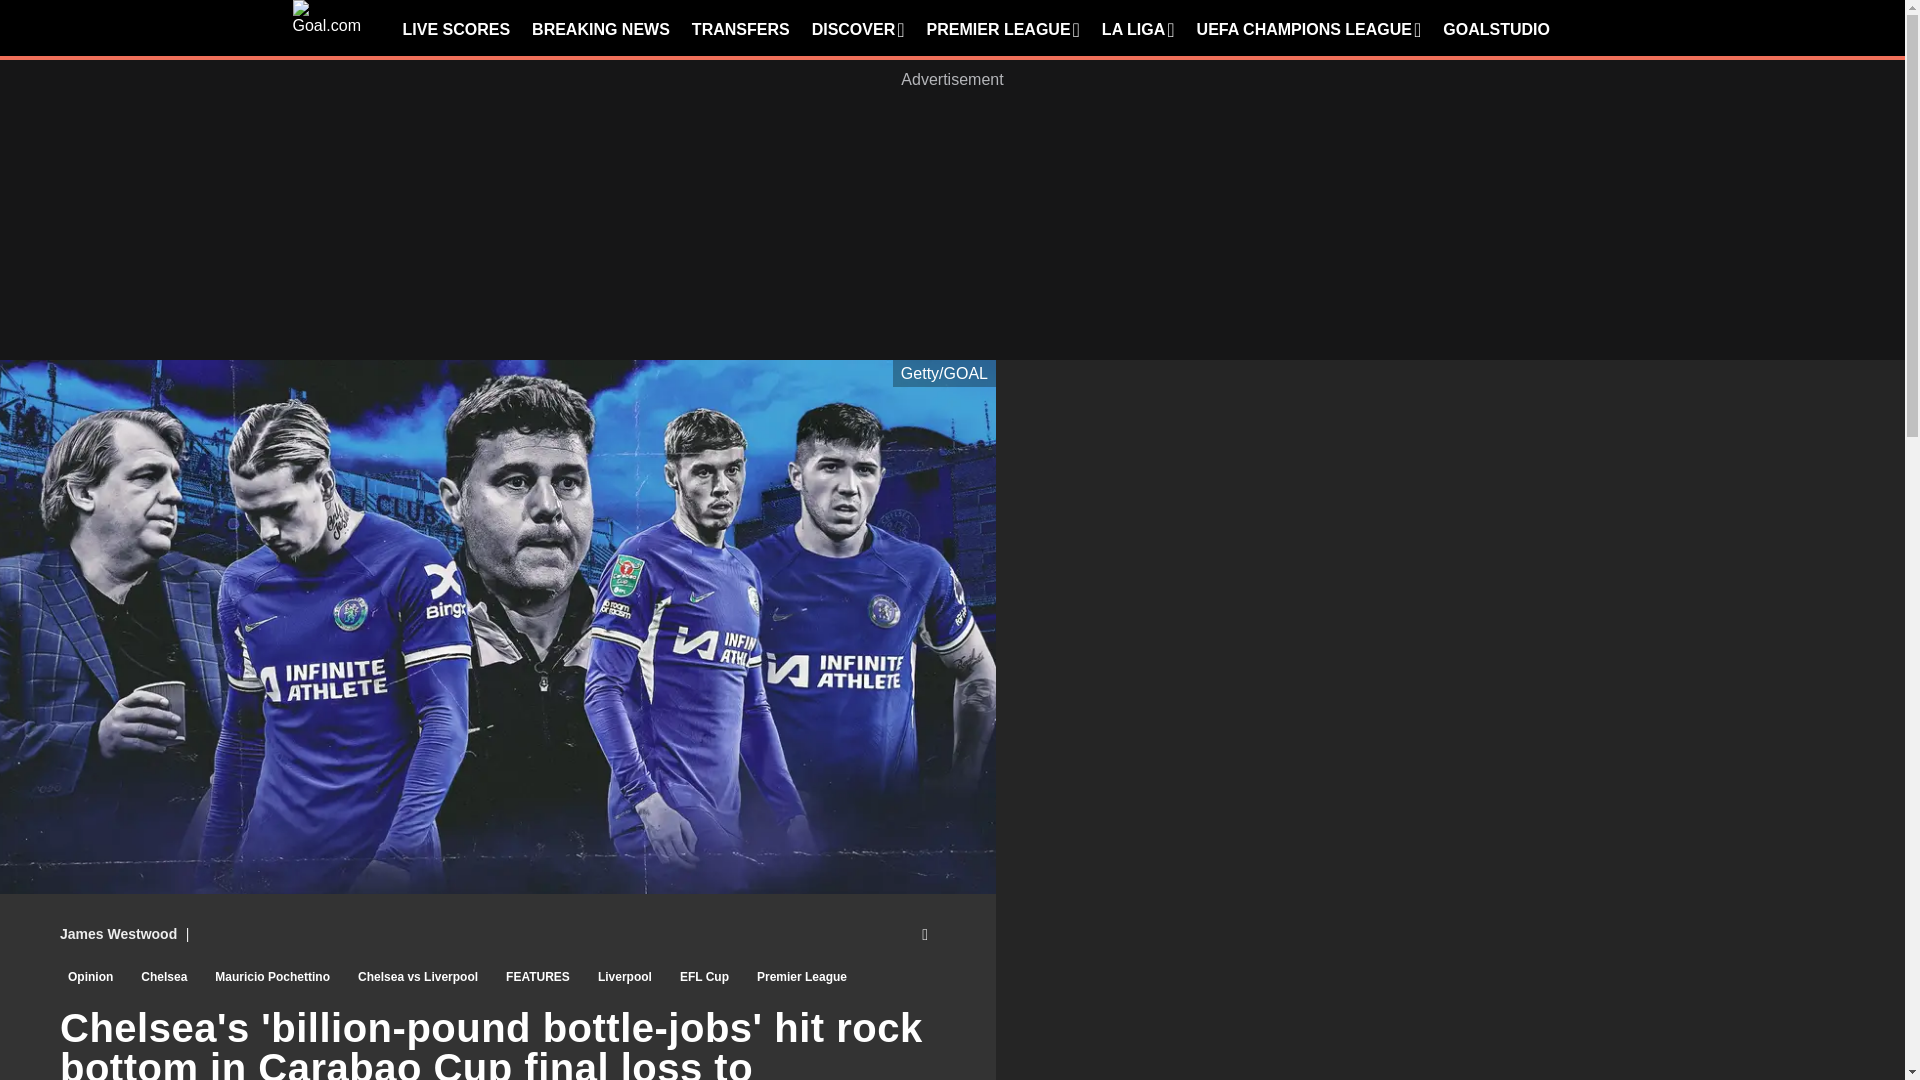 This screenshot has width=1920, height=1080. Describe the element at coordinates (600, 30) in the screenshot. I see `BREAKING NEWS` at that location.